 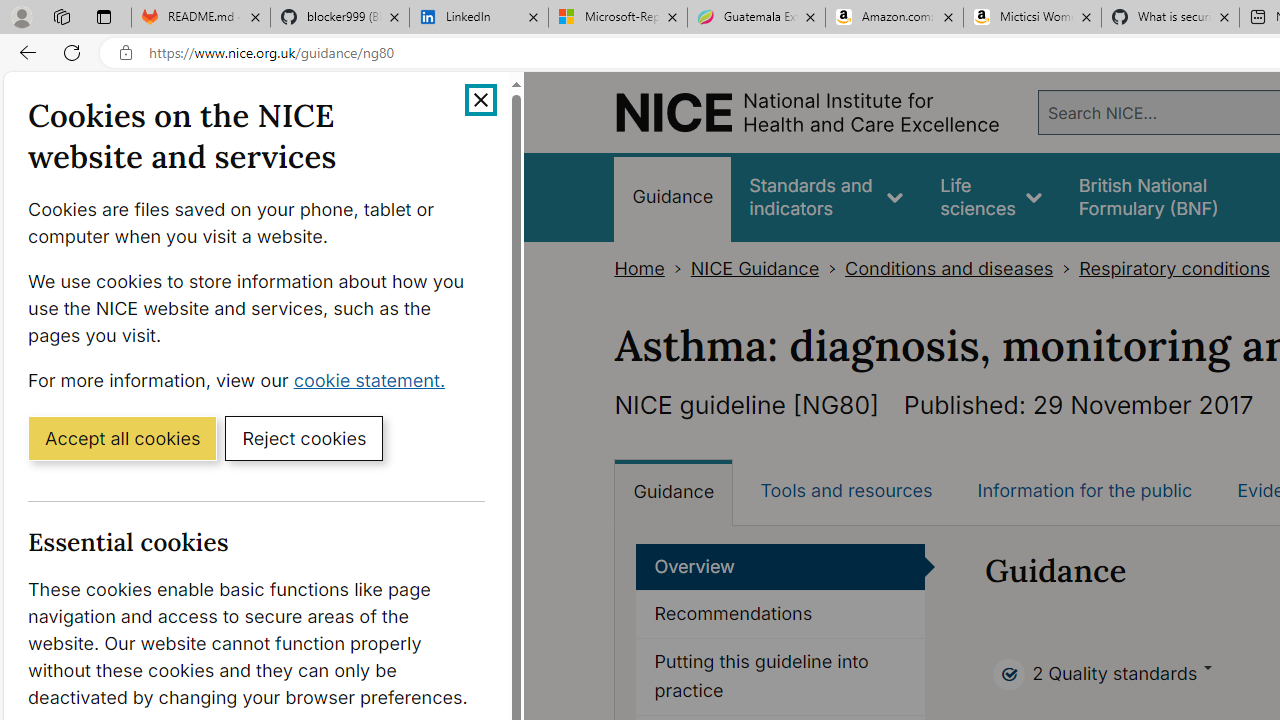 What do you see at coordinates (122, 437) in the screenshot?
I see `Accept all cookies` at bounding box center [122, 437].